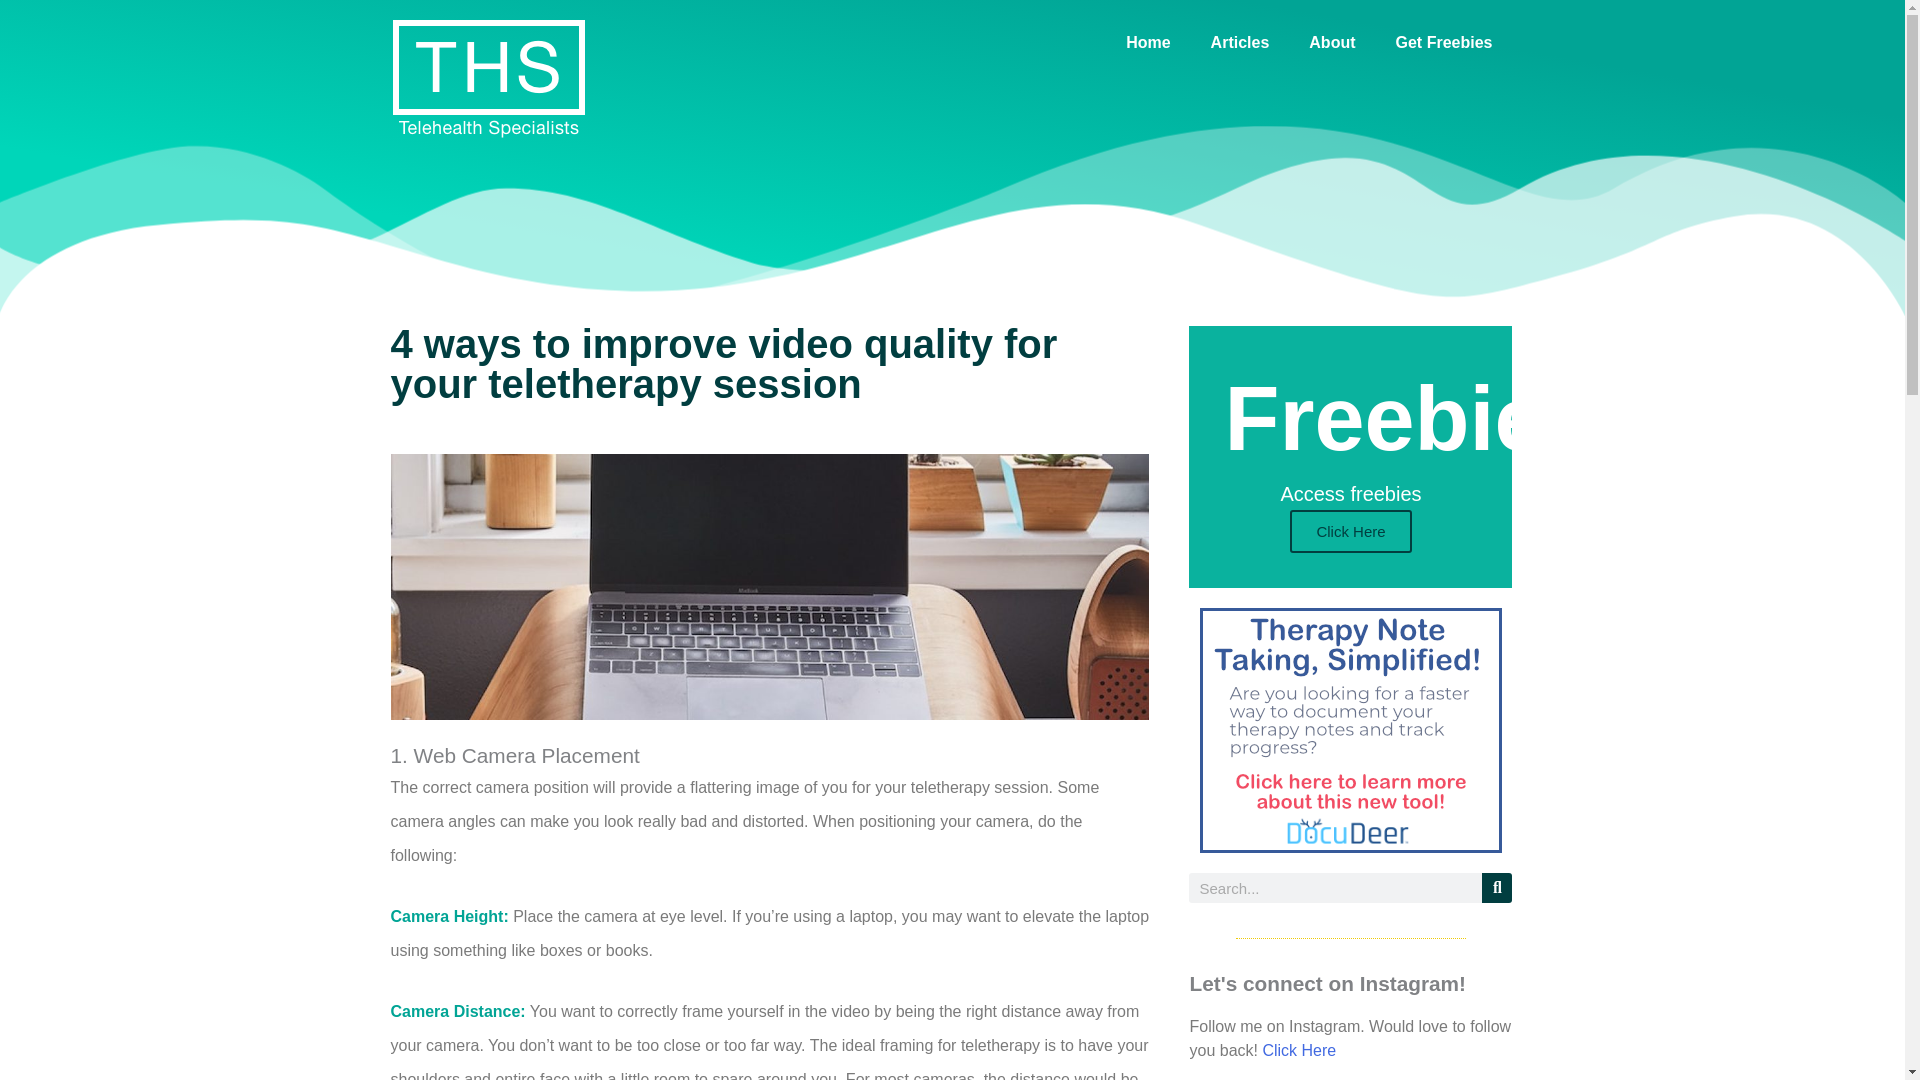 Image resolution: width=1920 pixels, height=1080 pixels. I want to click on Let's connect on Instagram!, so click(1327, 983).